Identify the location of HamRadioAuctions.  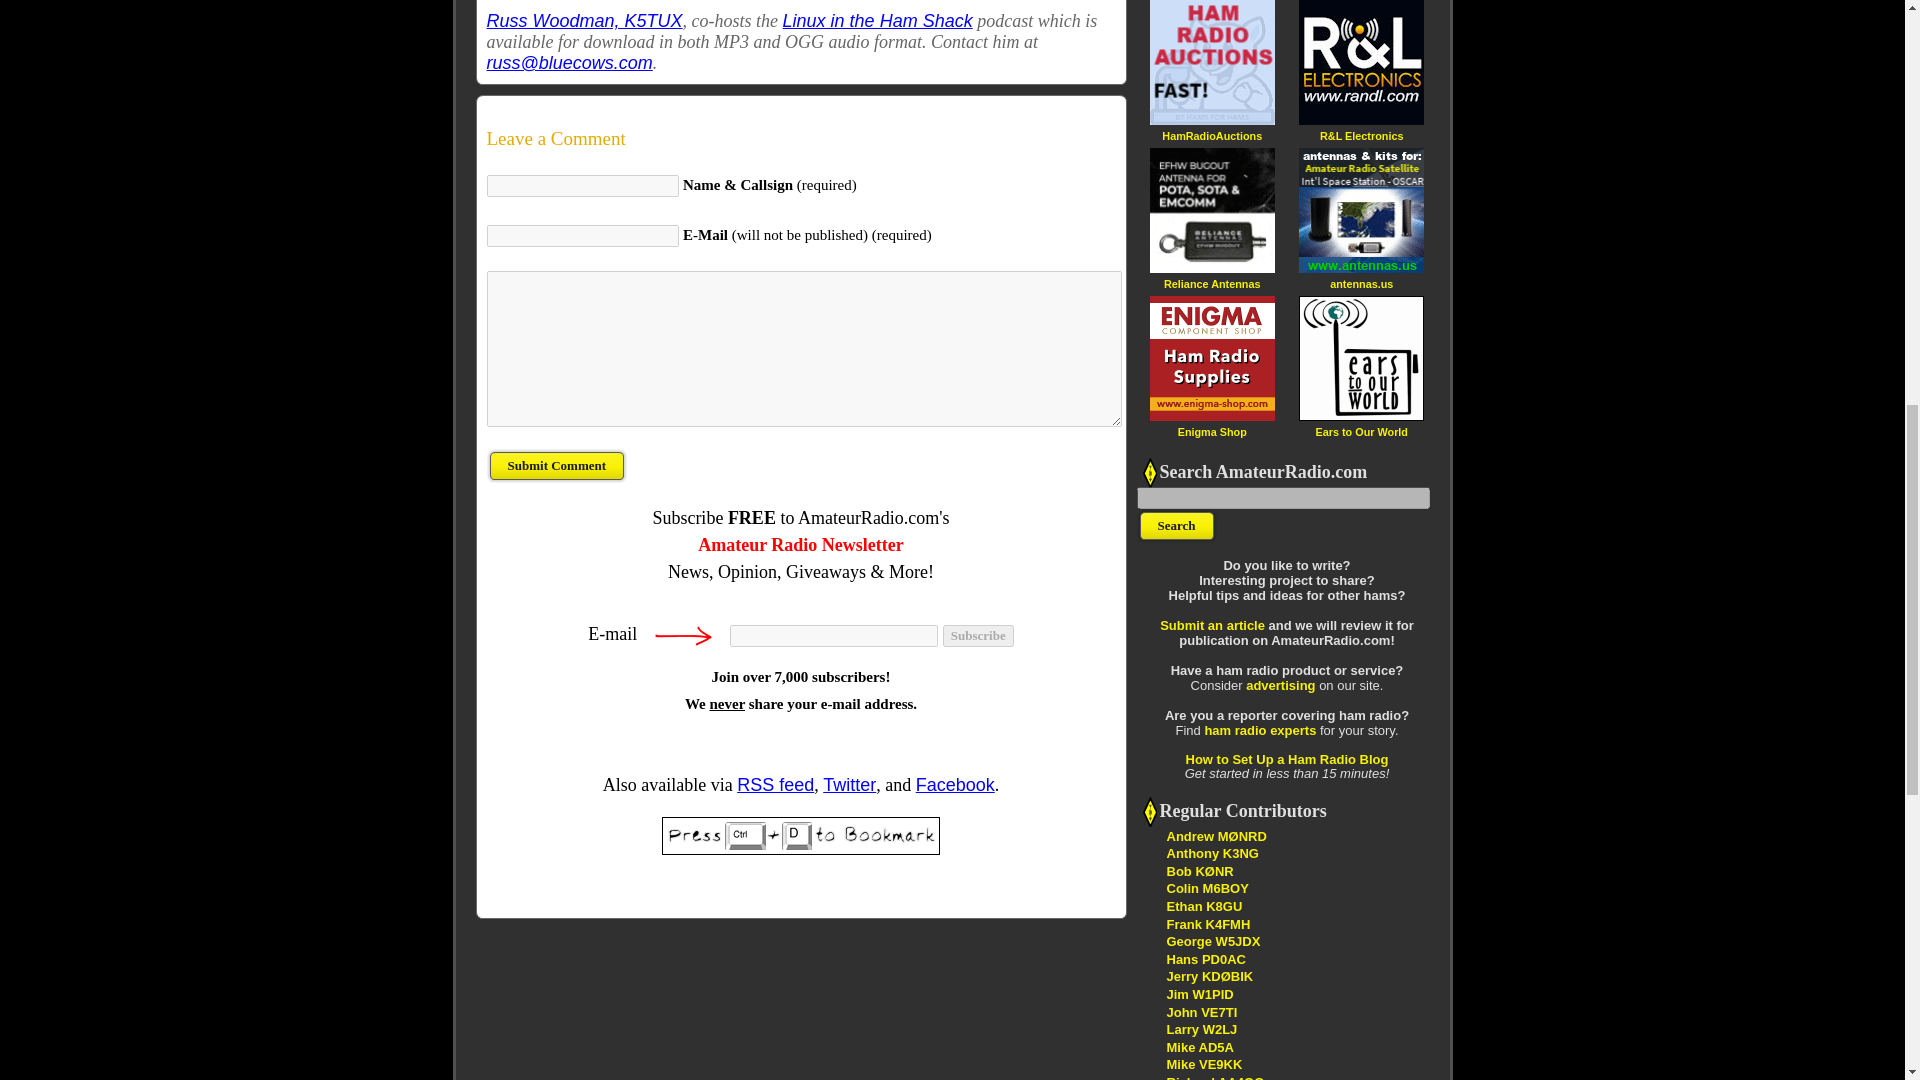
(1211, 135).